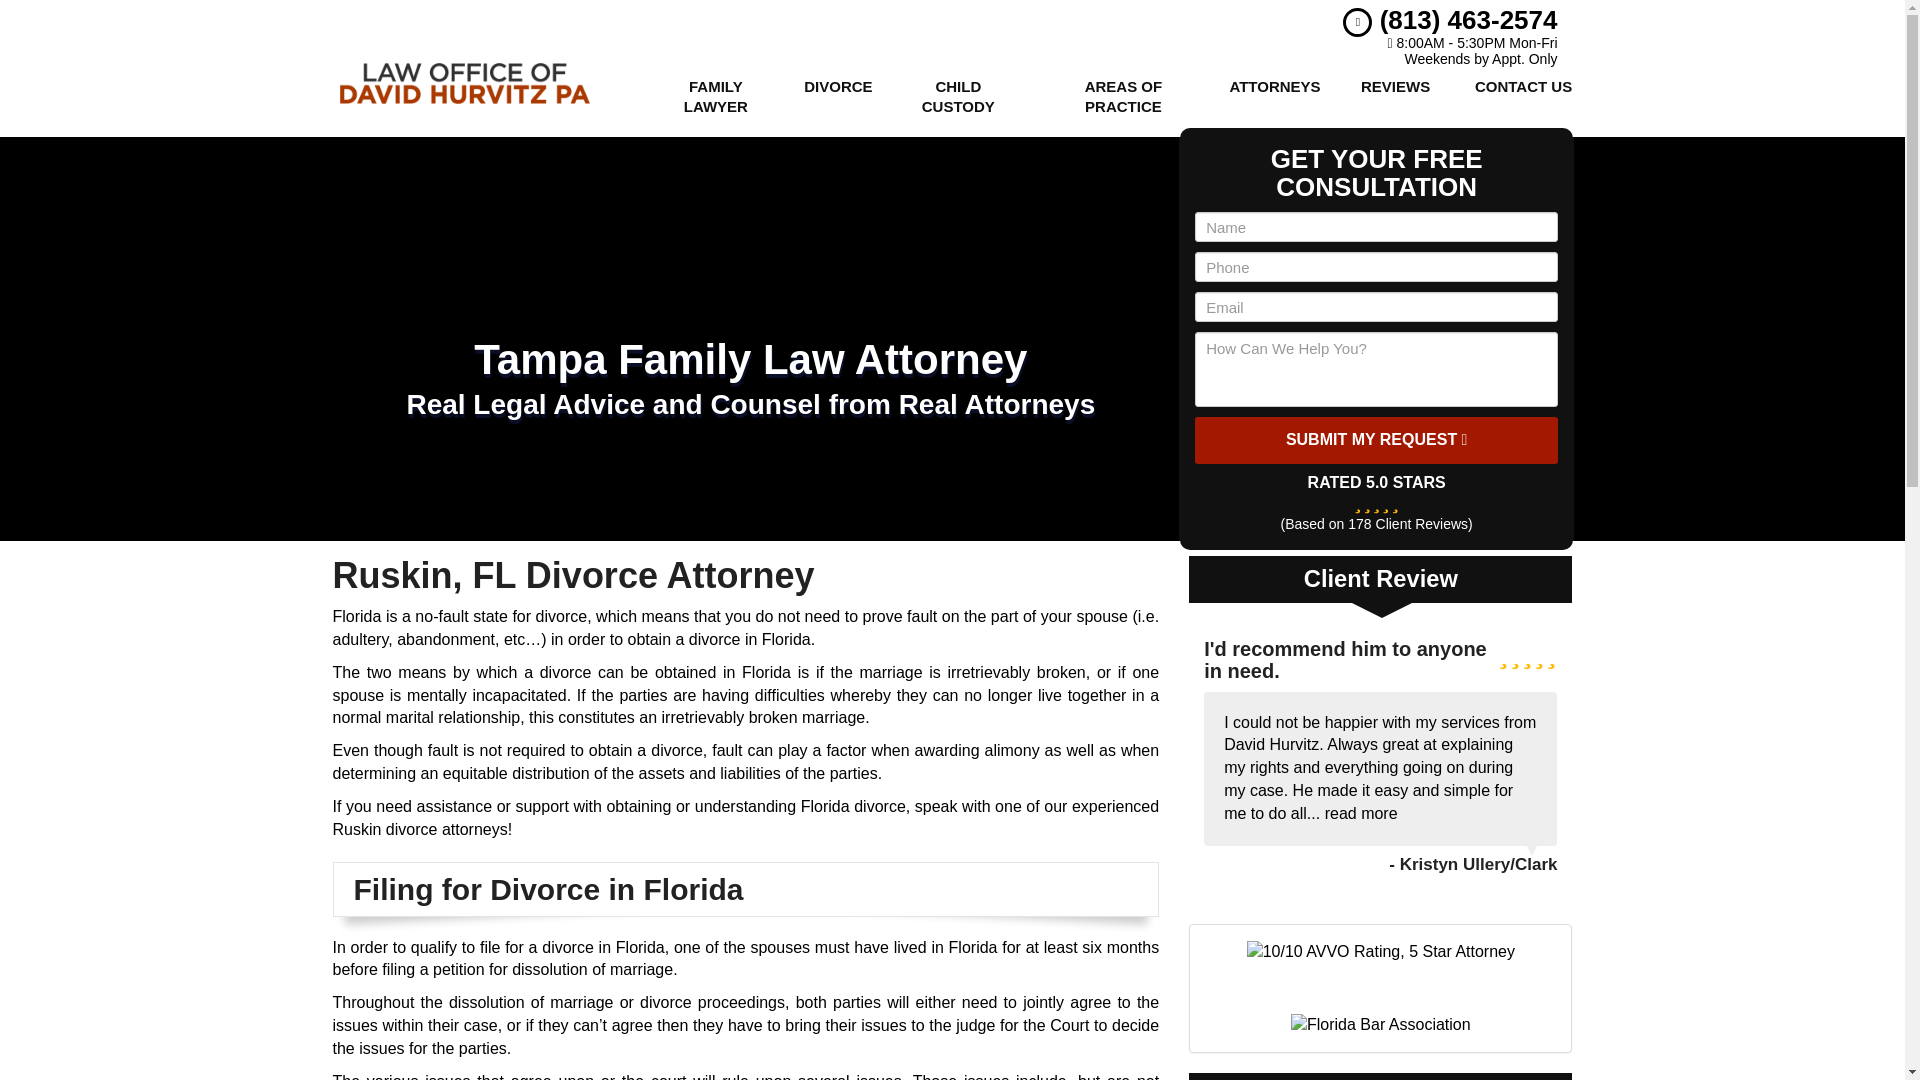  What do you see at coordinates (958, 96) in the screenshot?
I see `CHILD CUSTODY` at bounding box center [958, 96].